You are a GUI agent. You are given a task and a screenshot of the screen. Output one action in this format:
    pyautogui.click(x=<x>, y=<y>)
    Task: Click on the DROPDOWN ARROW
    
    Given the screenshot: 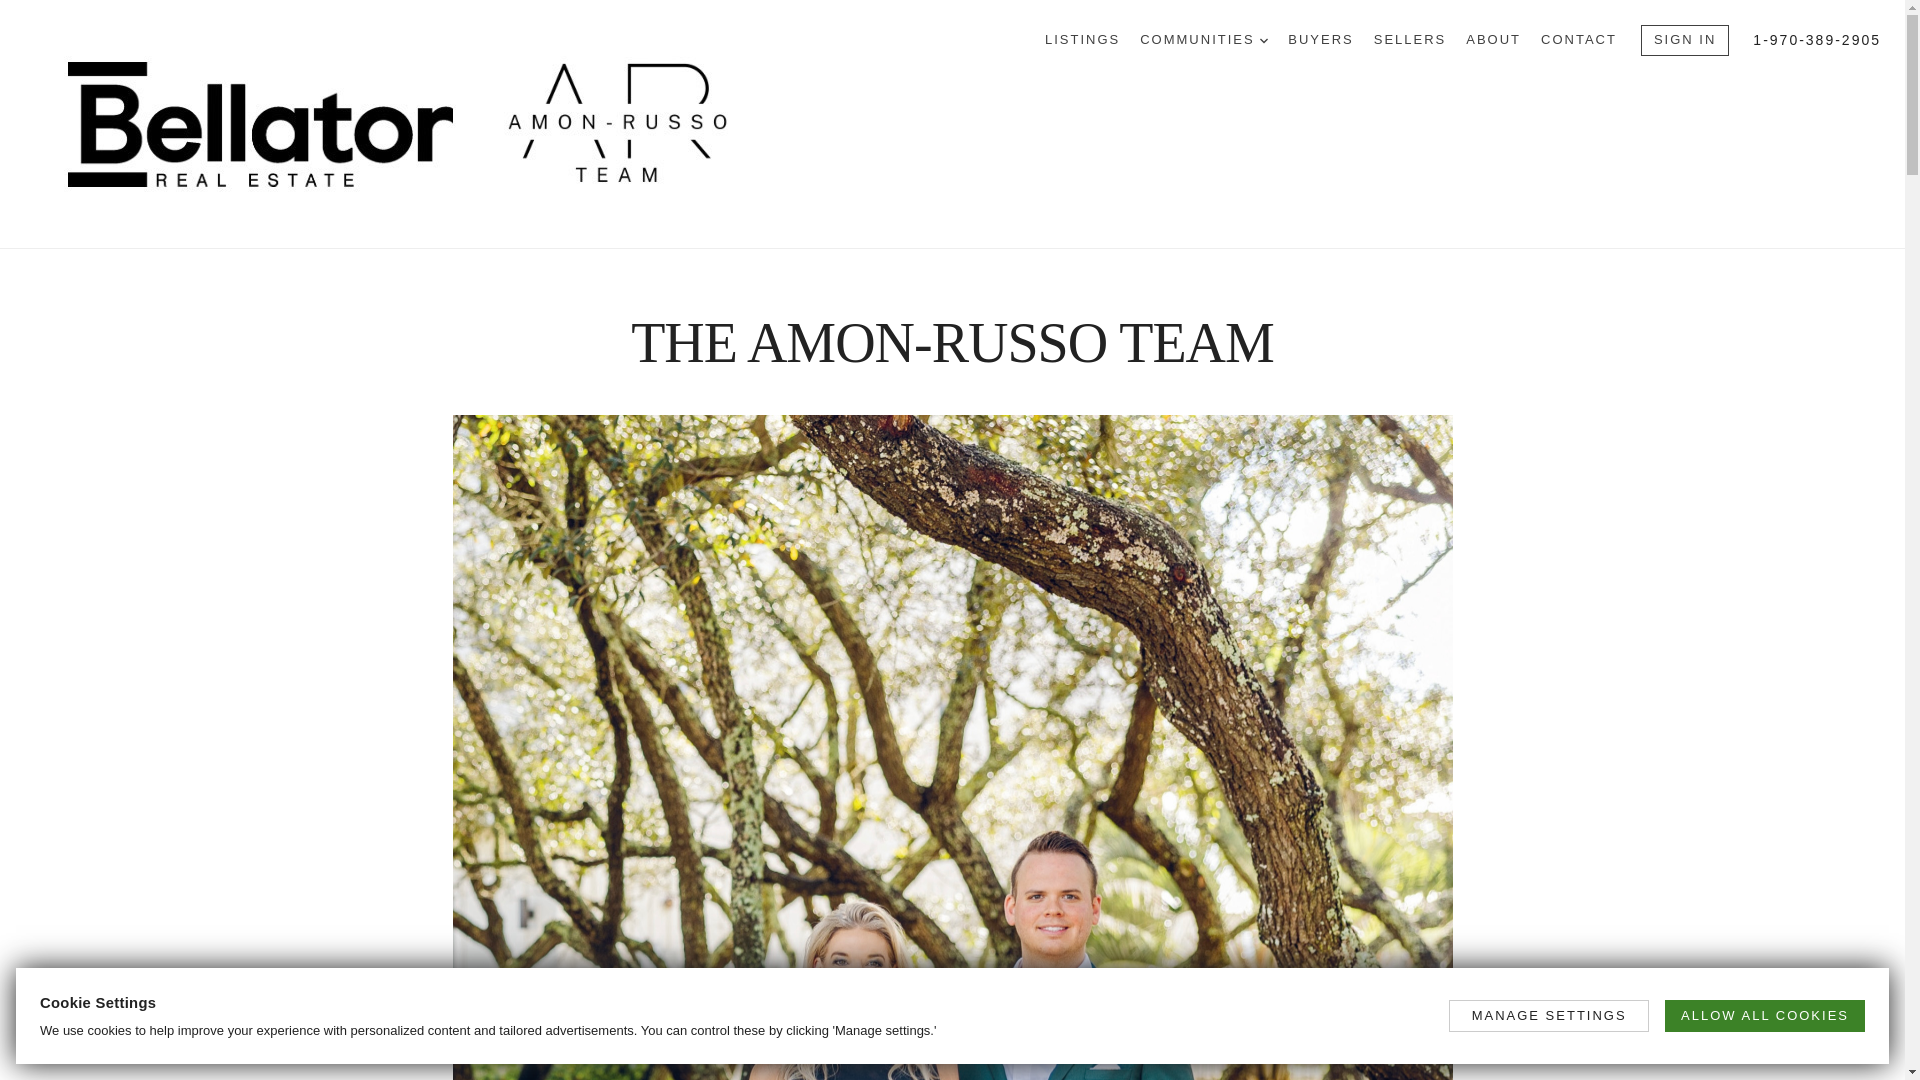 What is the action you would take?
    pyautogui.click(x=1263, y=40)
    